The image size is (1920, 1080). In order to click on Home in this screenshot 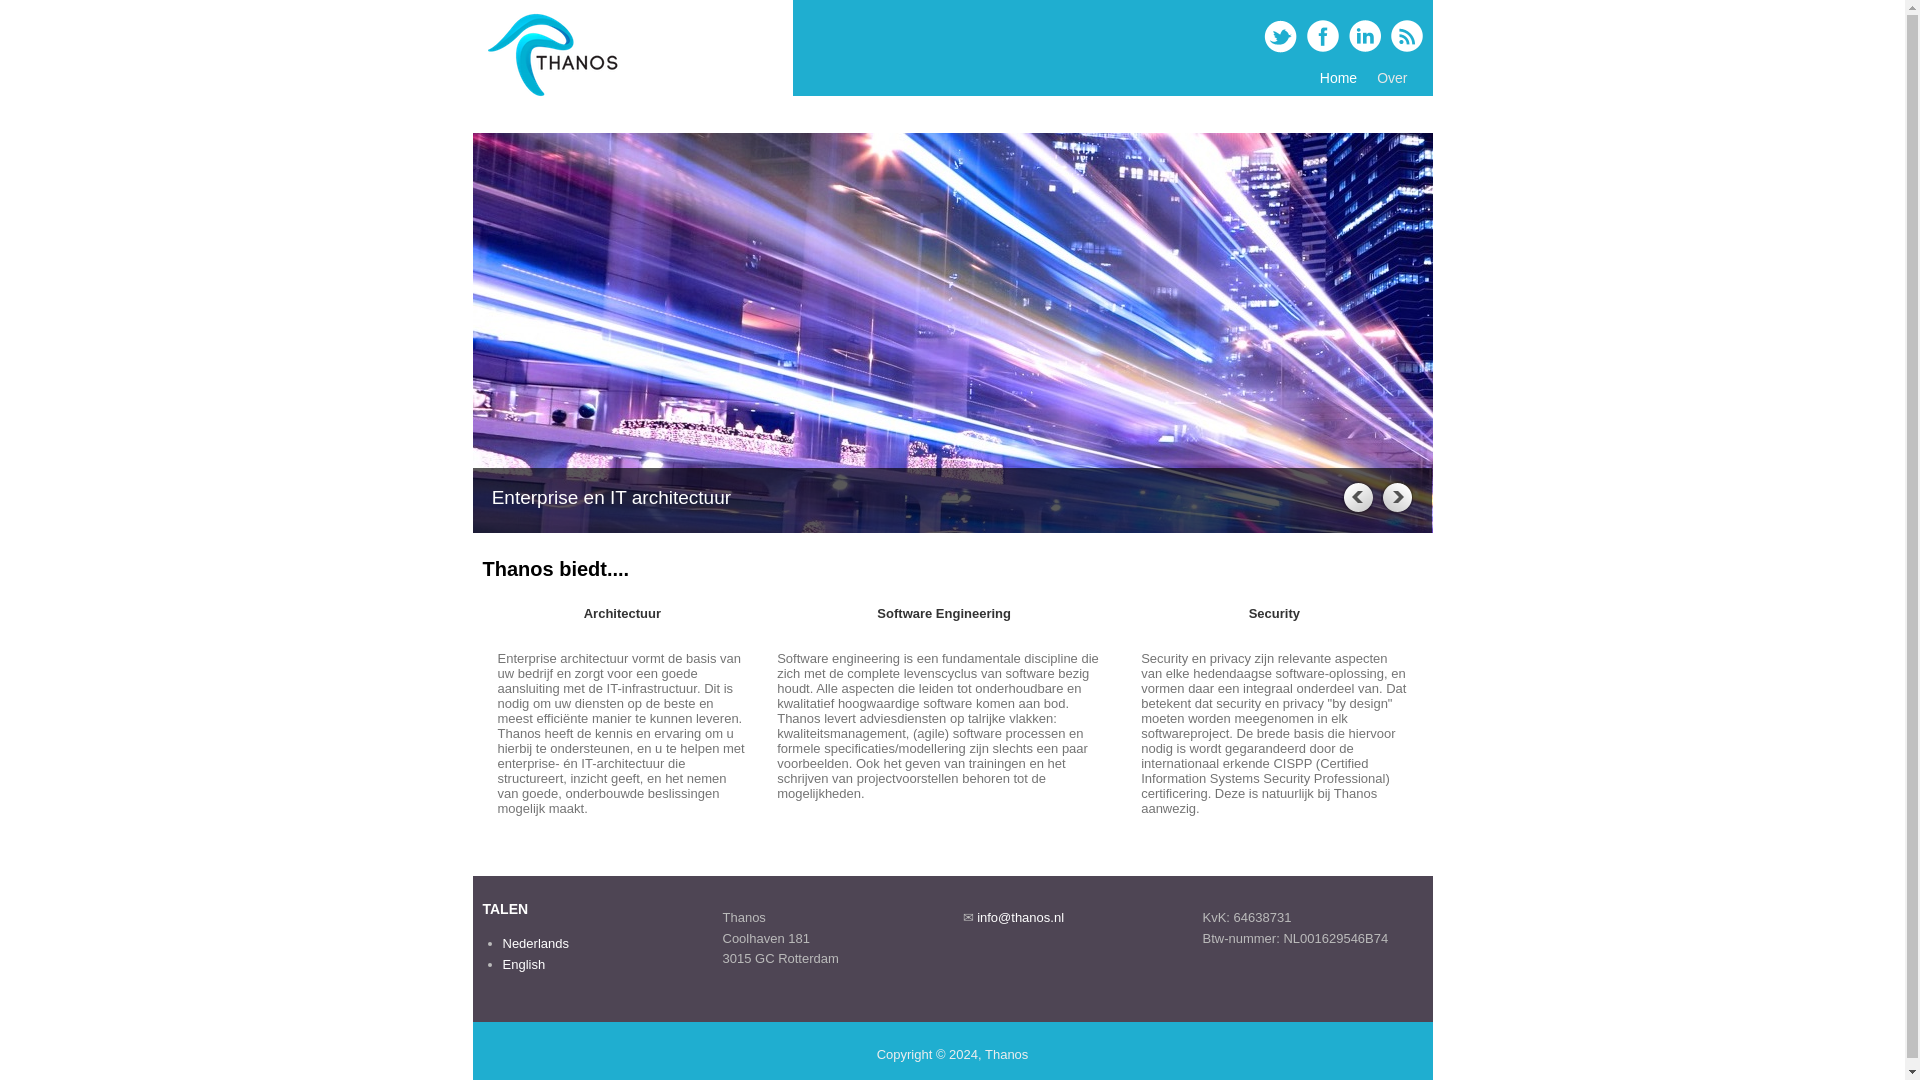, I will do `click(1338, 78)`.